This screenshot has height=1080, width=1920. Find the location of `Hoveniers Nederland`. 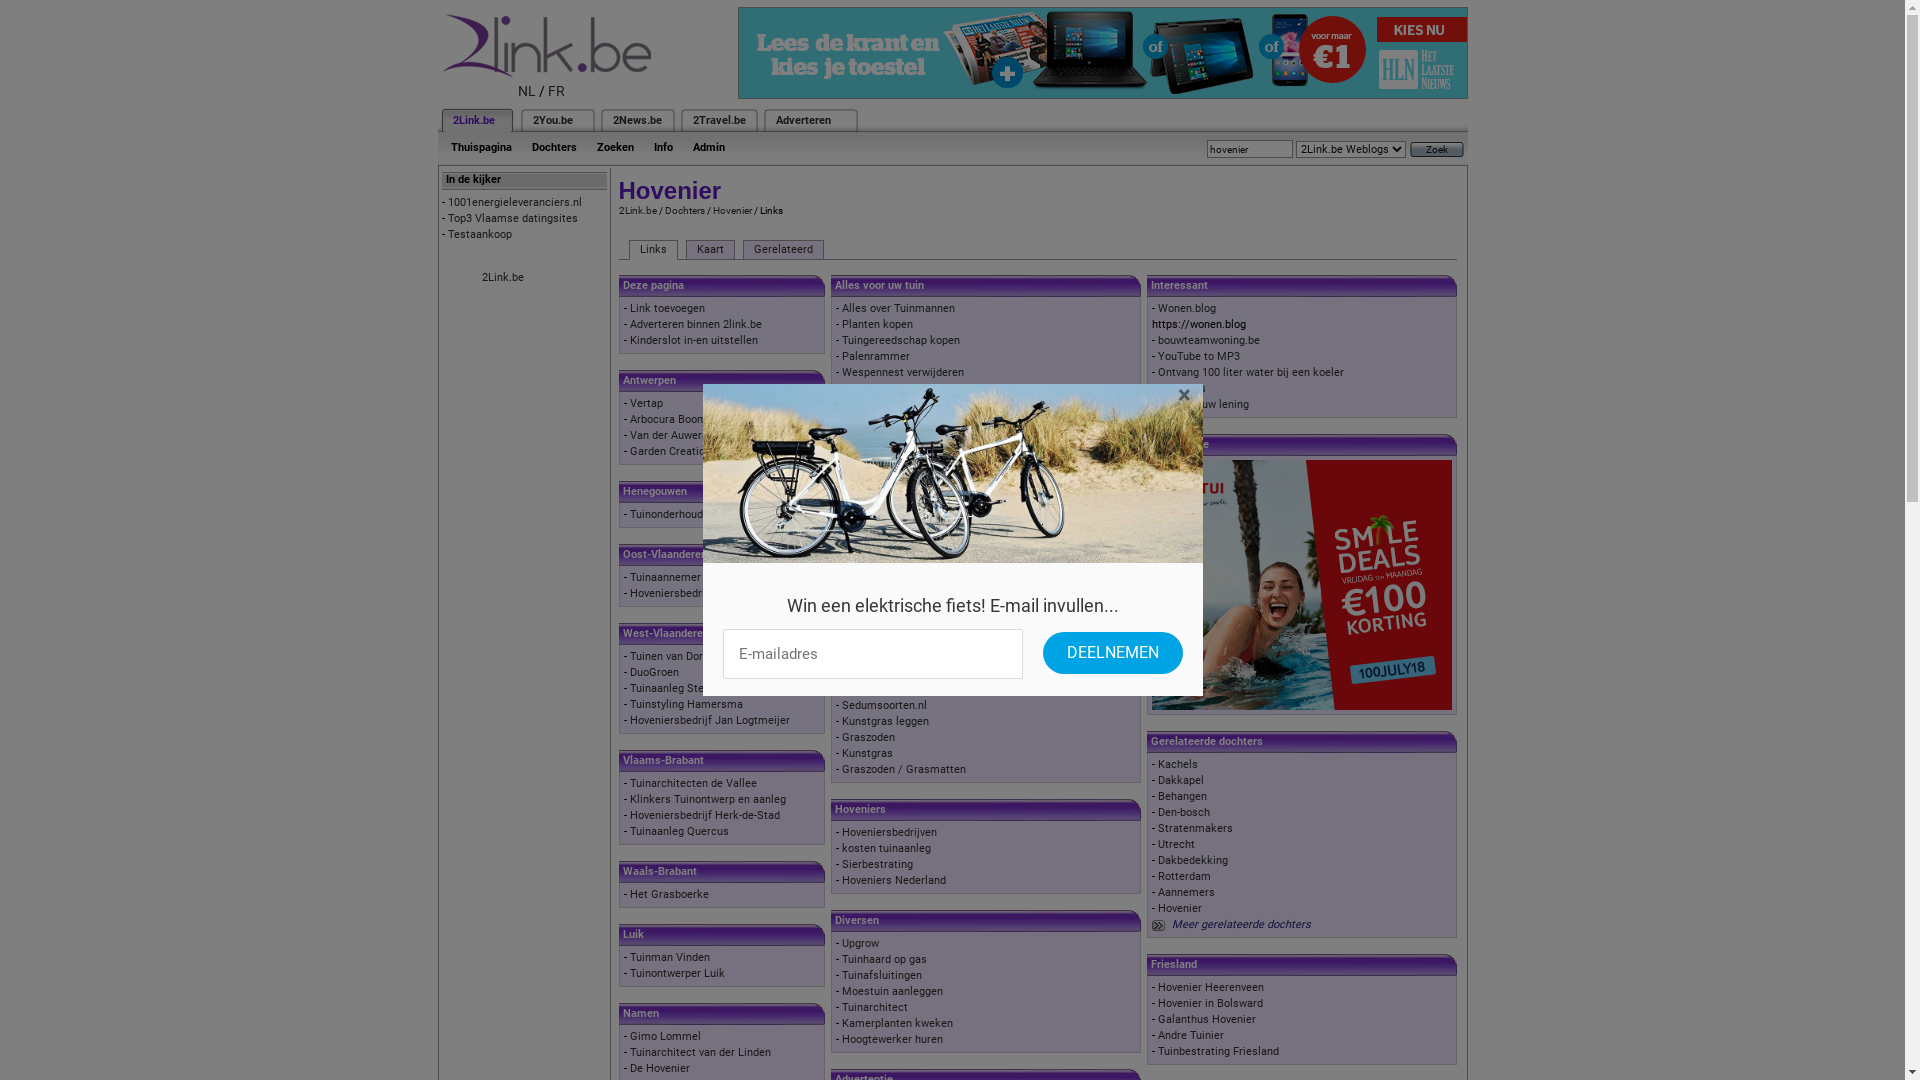

Hoveniers Nederland is located at coordinates (894, 880).